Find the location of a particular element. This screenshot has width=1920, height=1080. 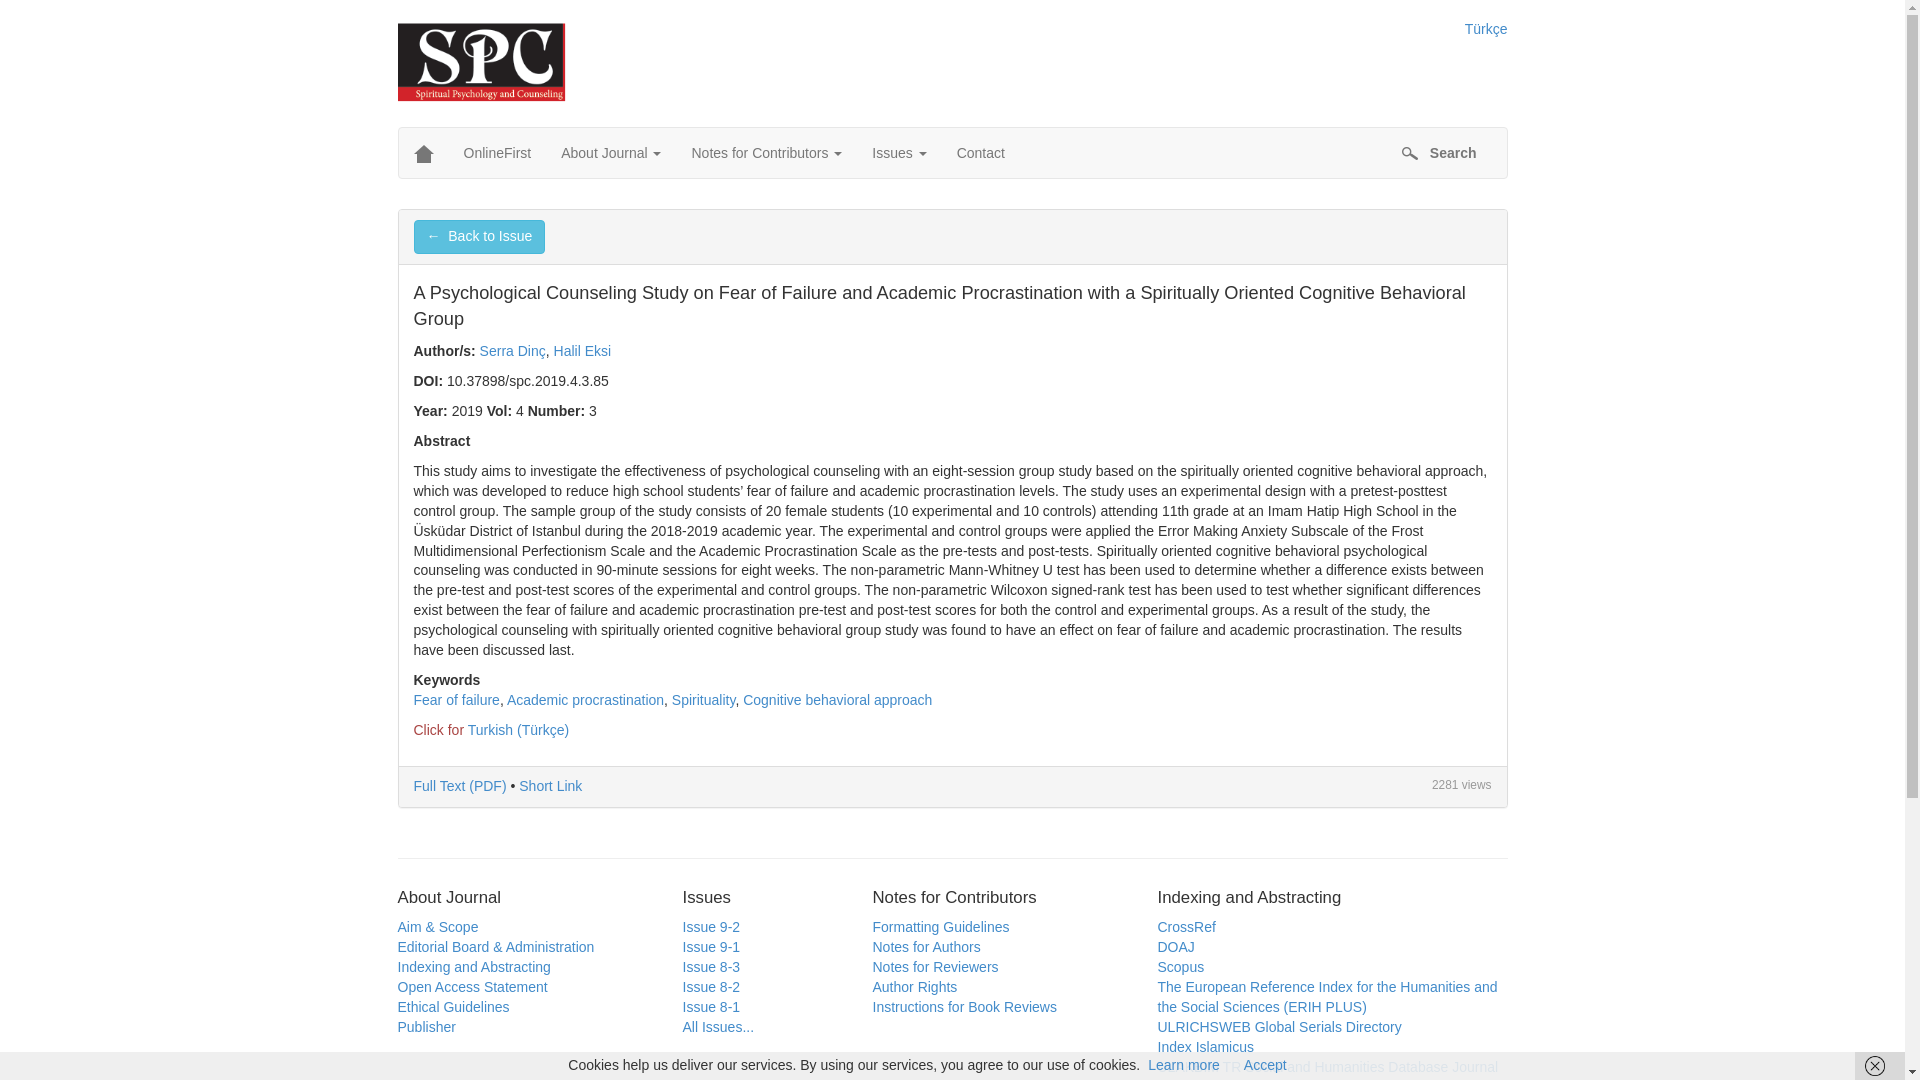

OnlineFirst is located at coordinates (496, 153).